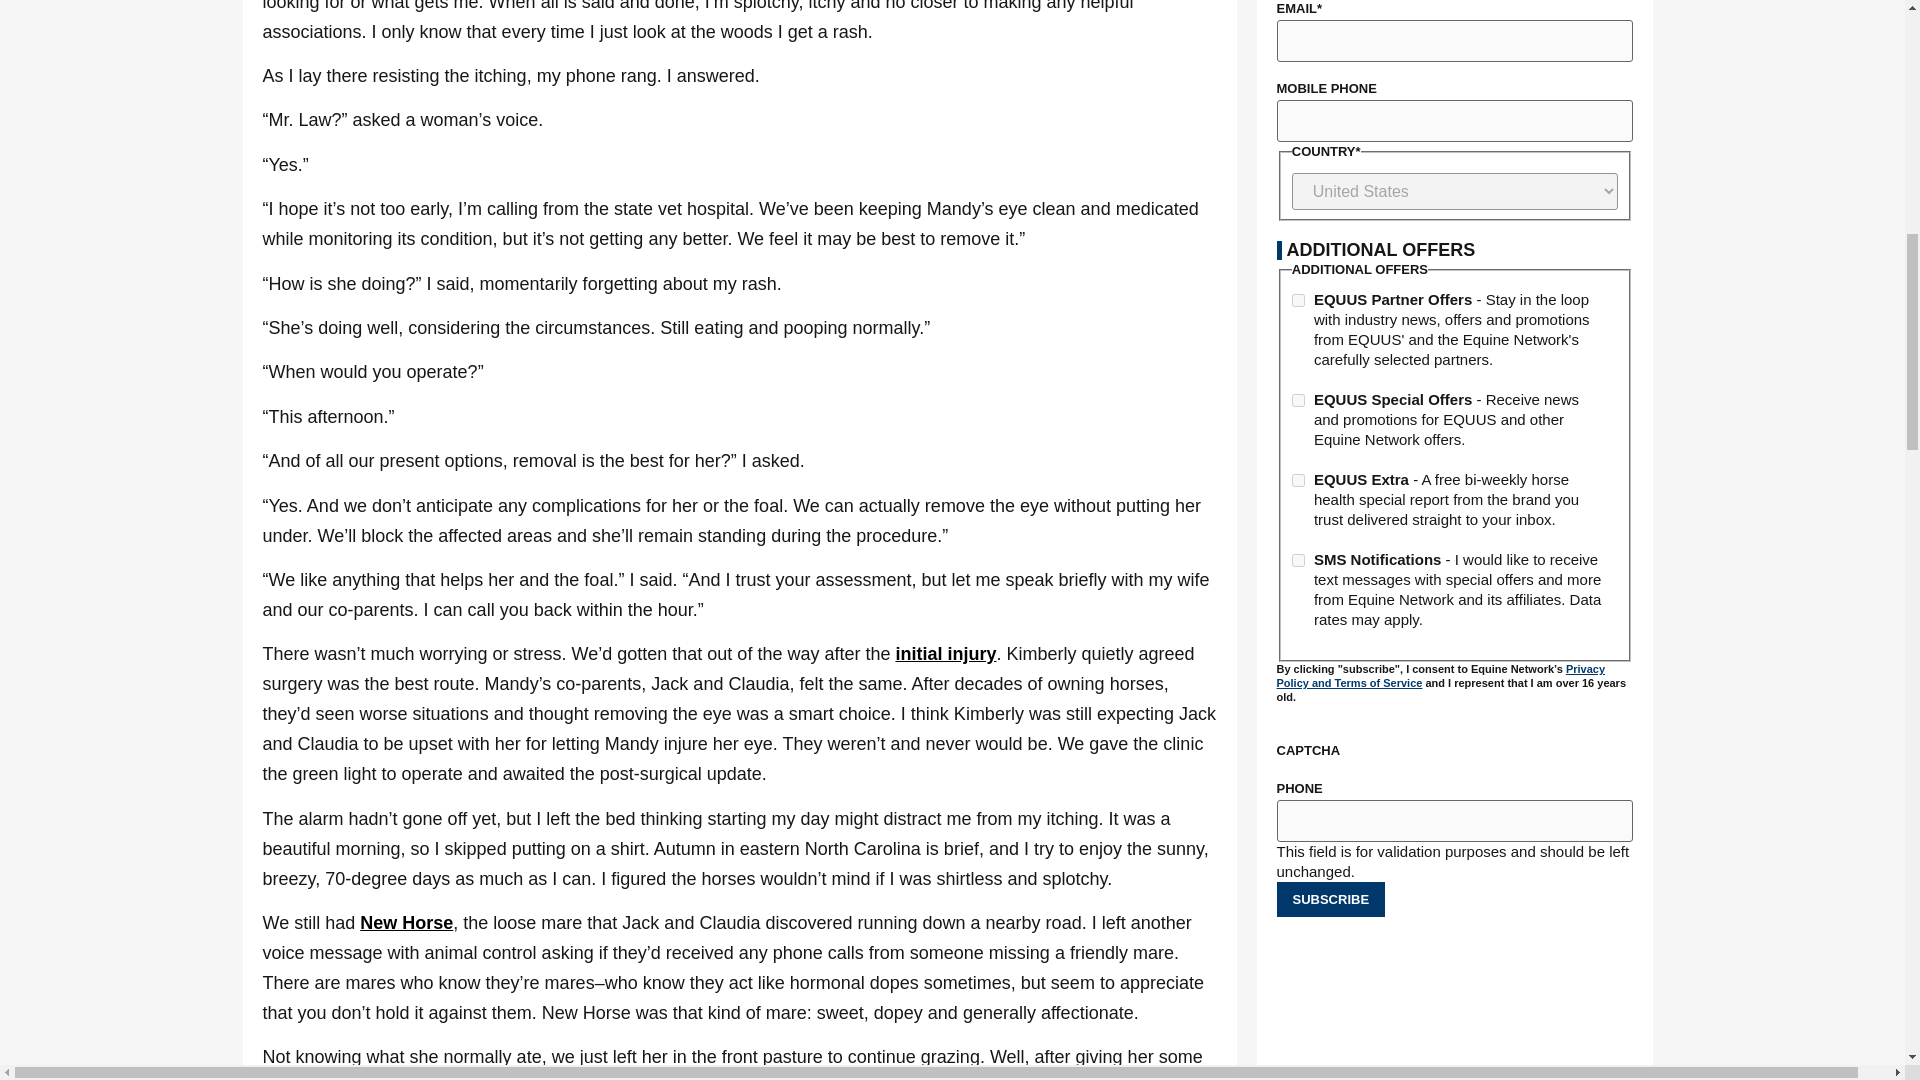 The image size is (1920, 1080). What do you see at coordinates (1330, 900) in the screenshot?
I see `Subscribe` at bounding box center [1330, 900].